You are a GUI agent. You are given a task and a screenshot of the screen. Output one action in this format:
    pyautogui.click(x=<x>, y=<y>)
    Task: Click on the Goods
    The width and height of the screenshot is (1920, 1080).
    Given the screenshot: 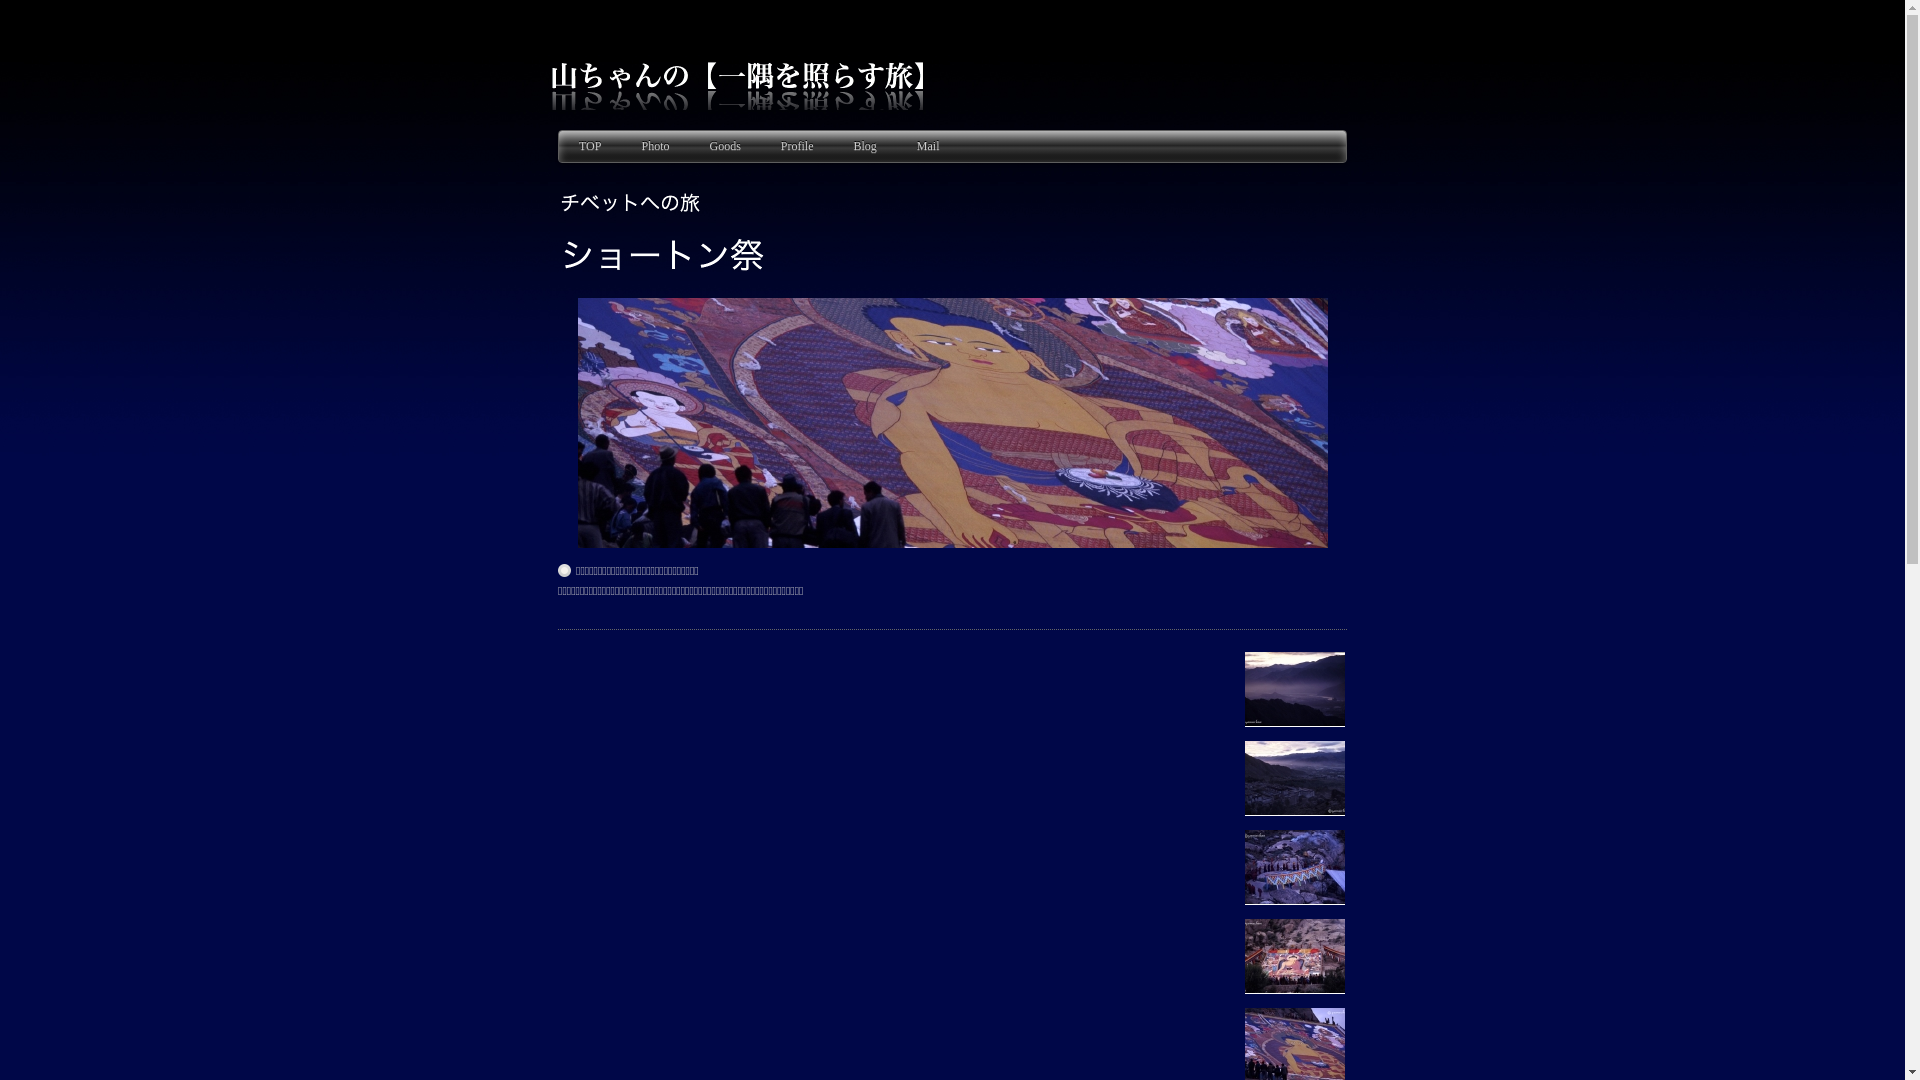 What is the action you would take?
    pyautogui.click(x=724, y=146)
    